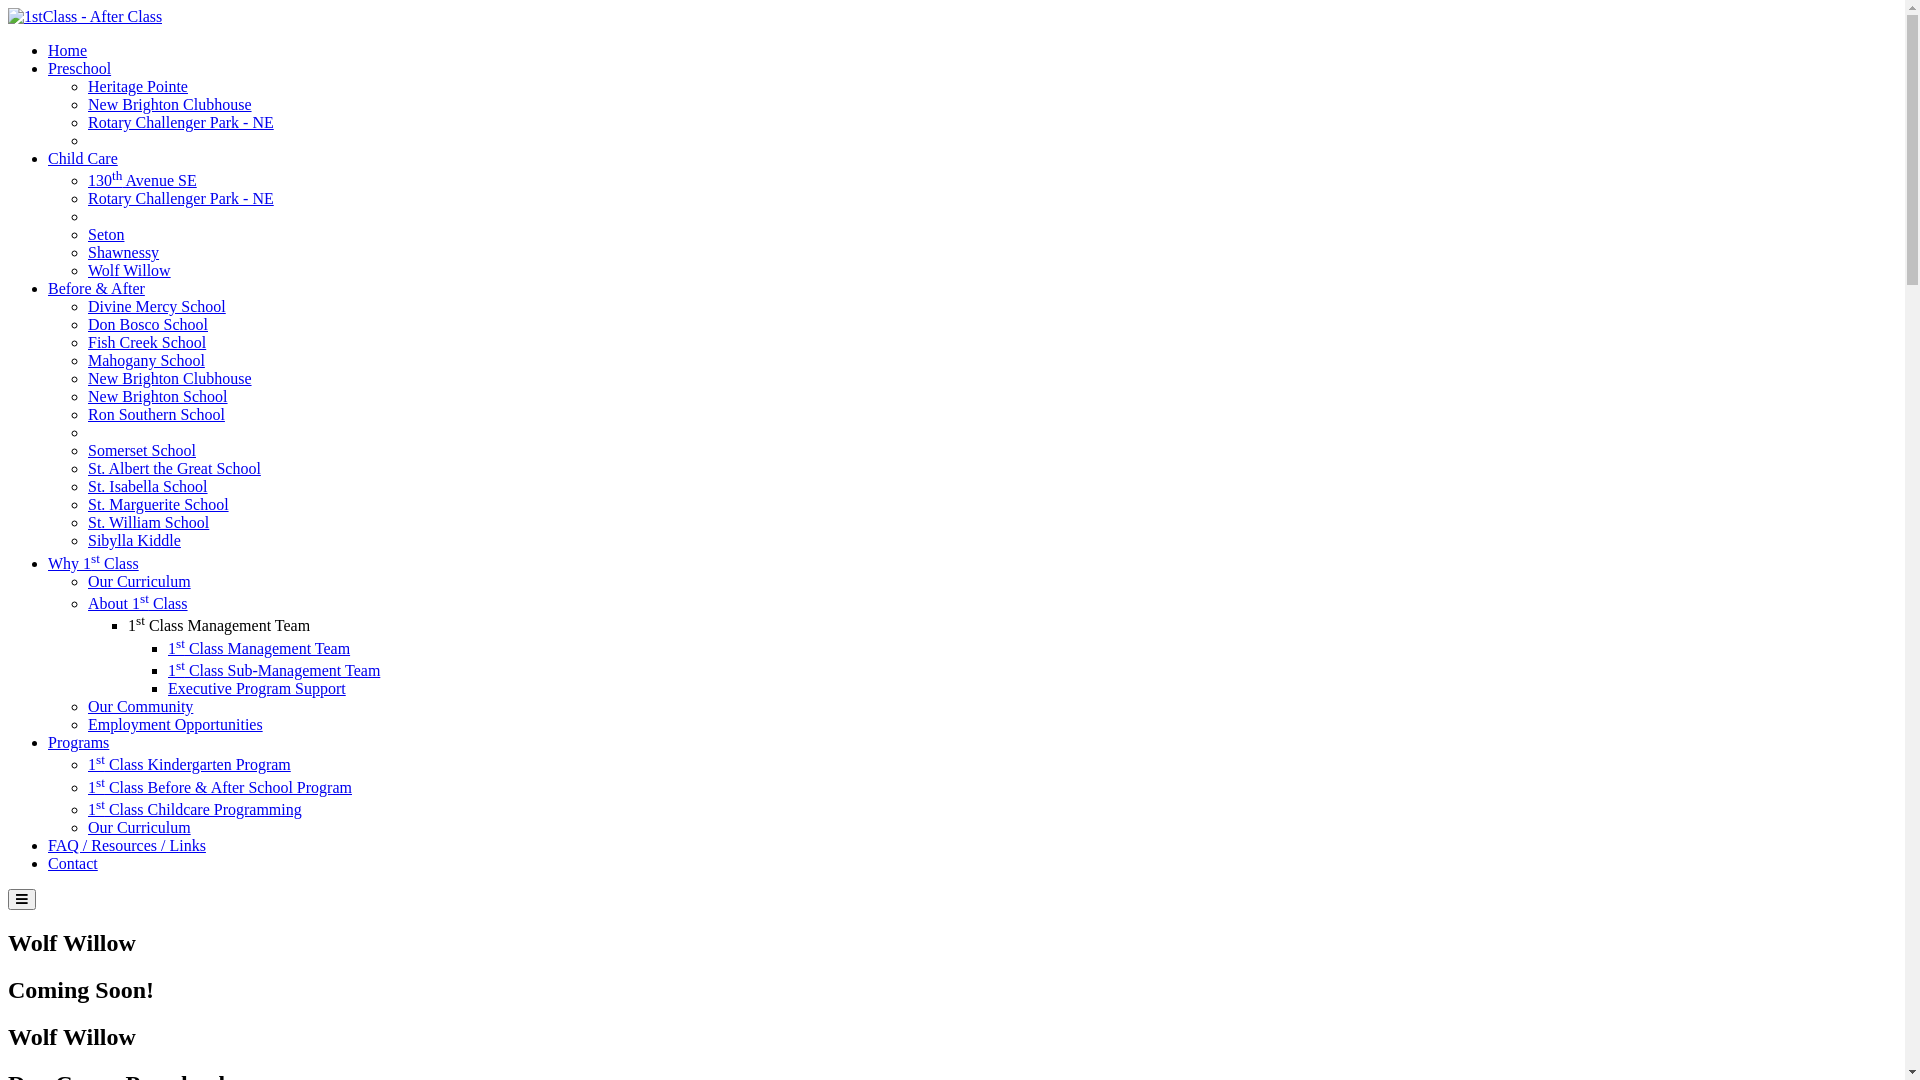 The width and height of the screenshot is (1920, 1080). Describe the element at coordinates (124, 252) in the screenshot. I see `Shawnessy` at that location.